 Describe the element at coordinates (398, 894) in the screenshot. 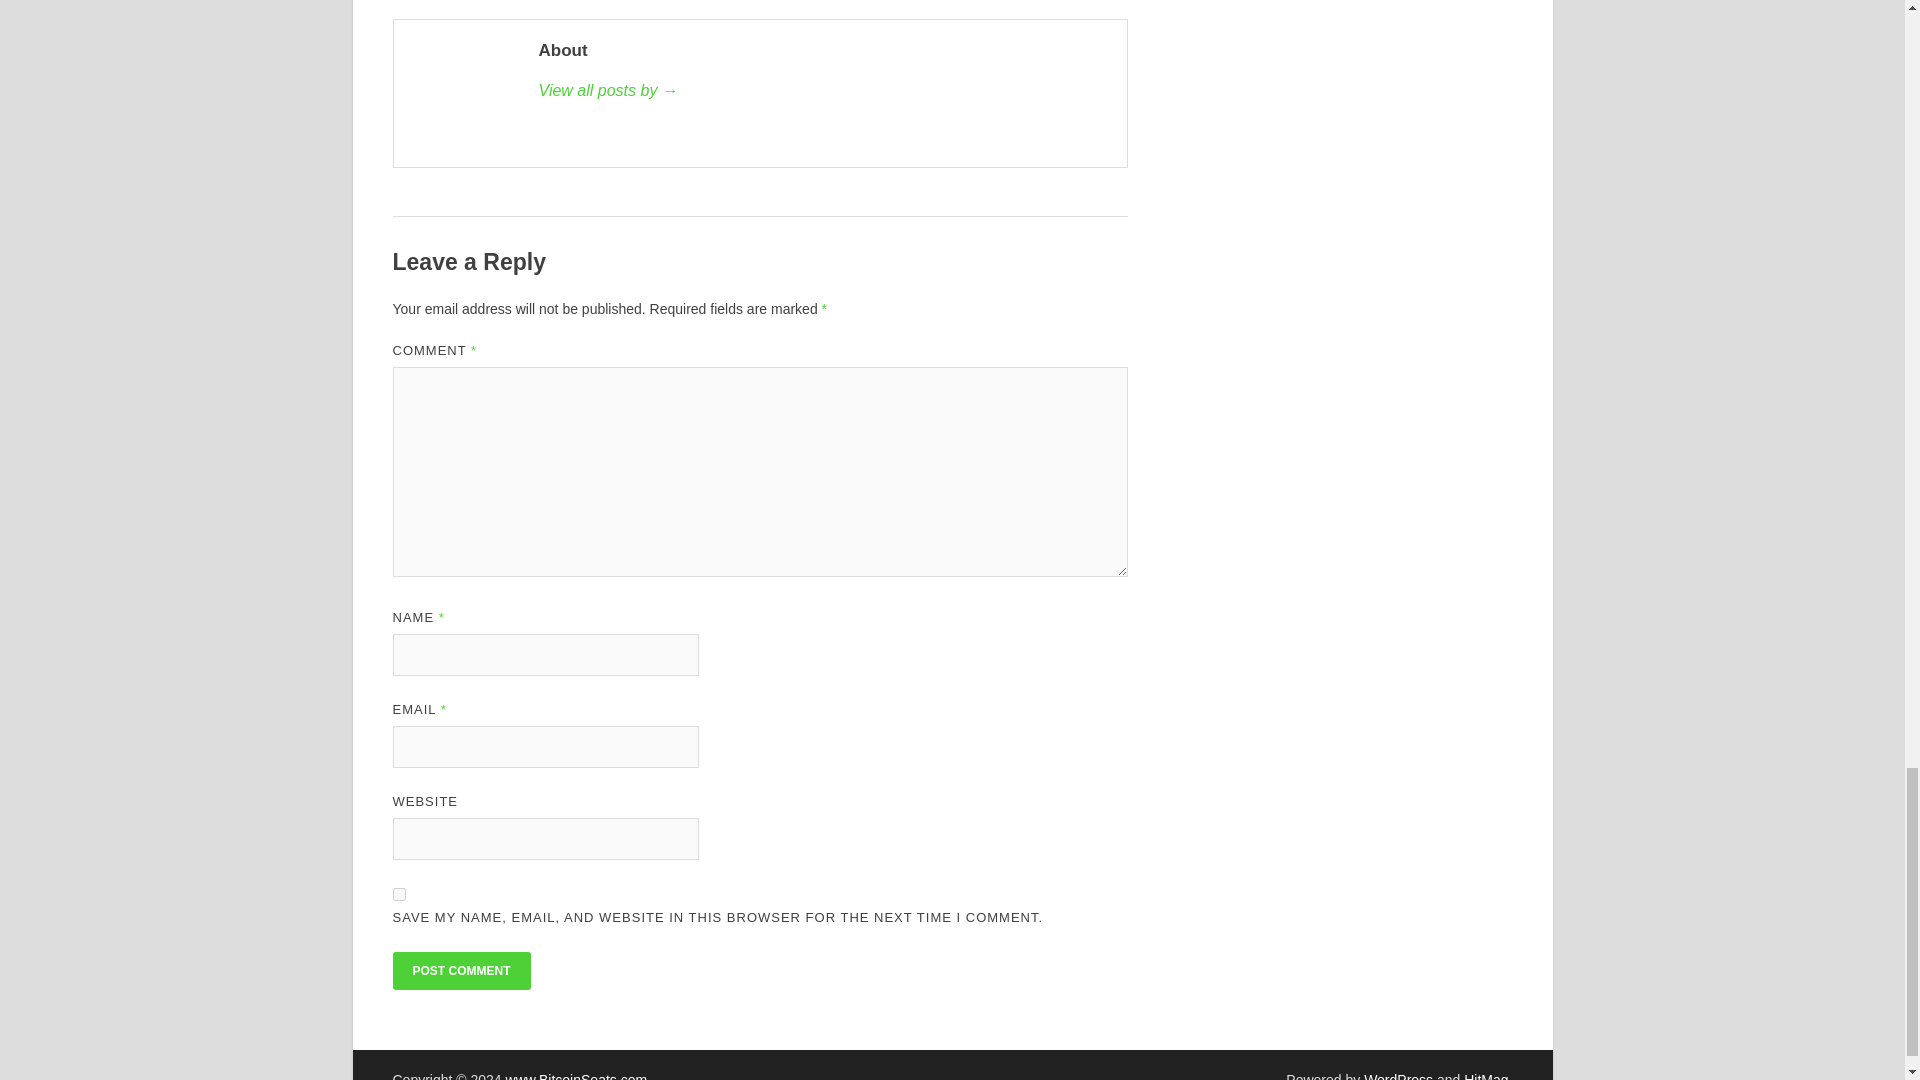

I see `yes` at that location.